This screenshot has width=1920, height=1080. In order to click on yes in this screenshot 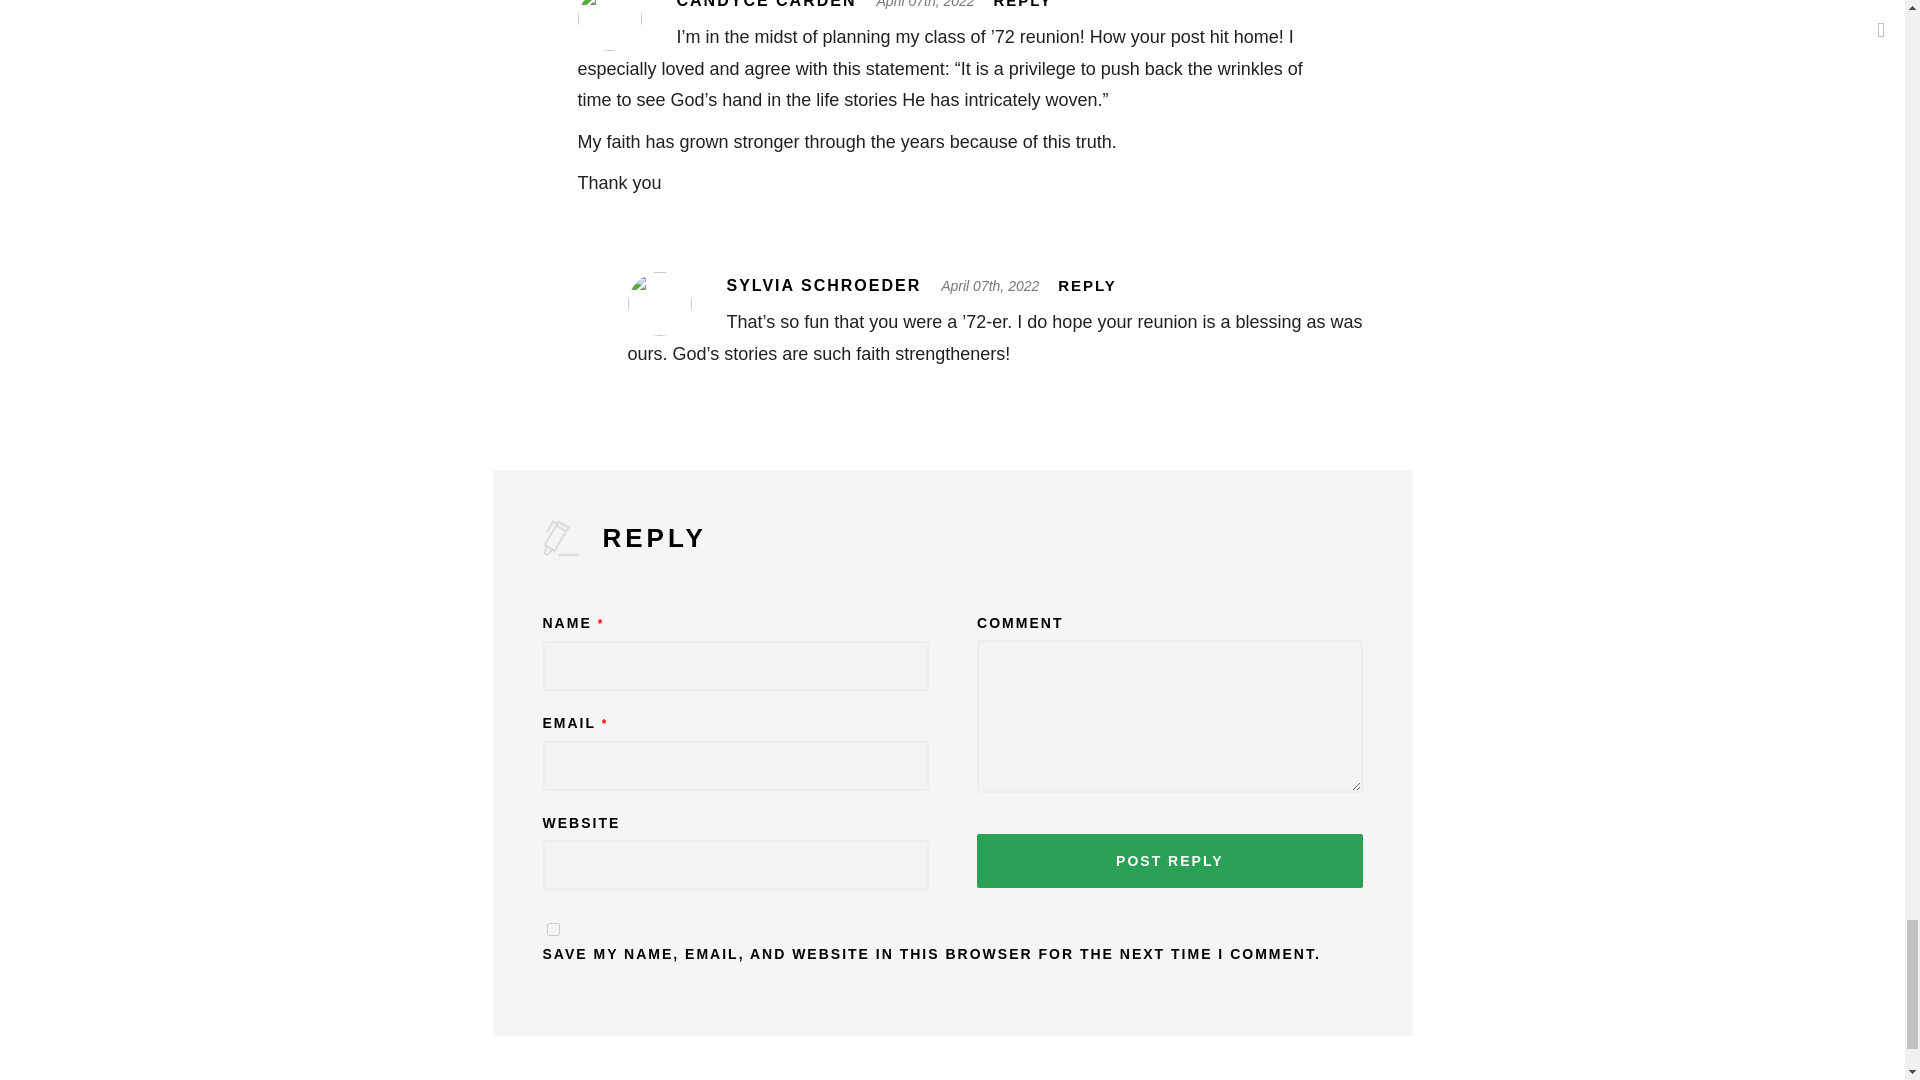, I will do `click(552, 930)`.